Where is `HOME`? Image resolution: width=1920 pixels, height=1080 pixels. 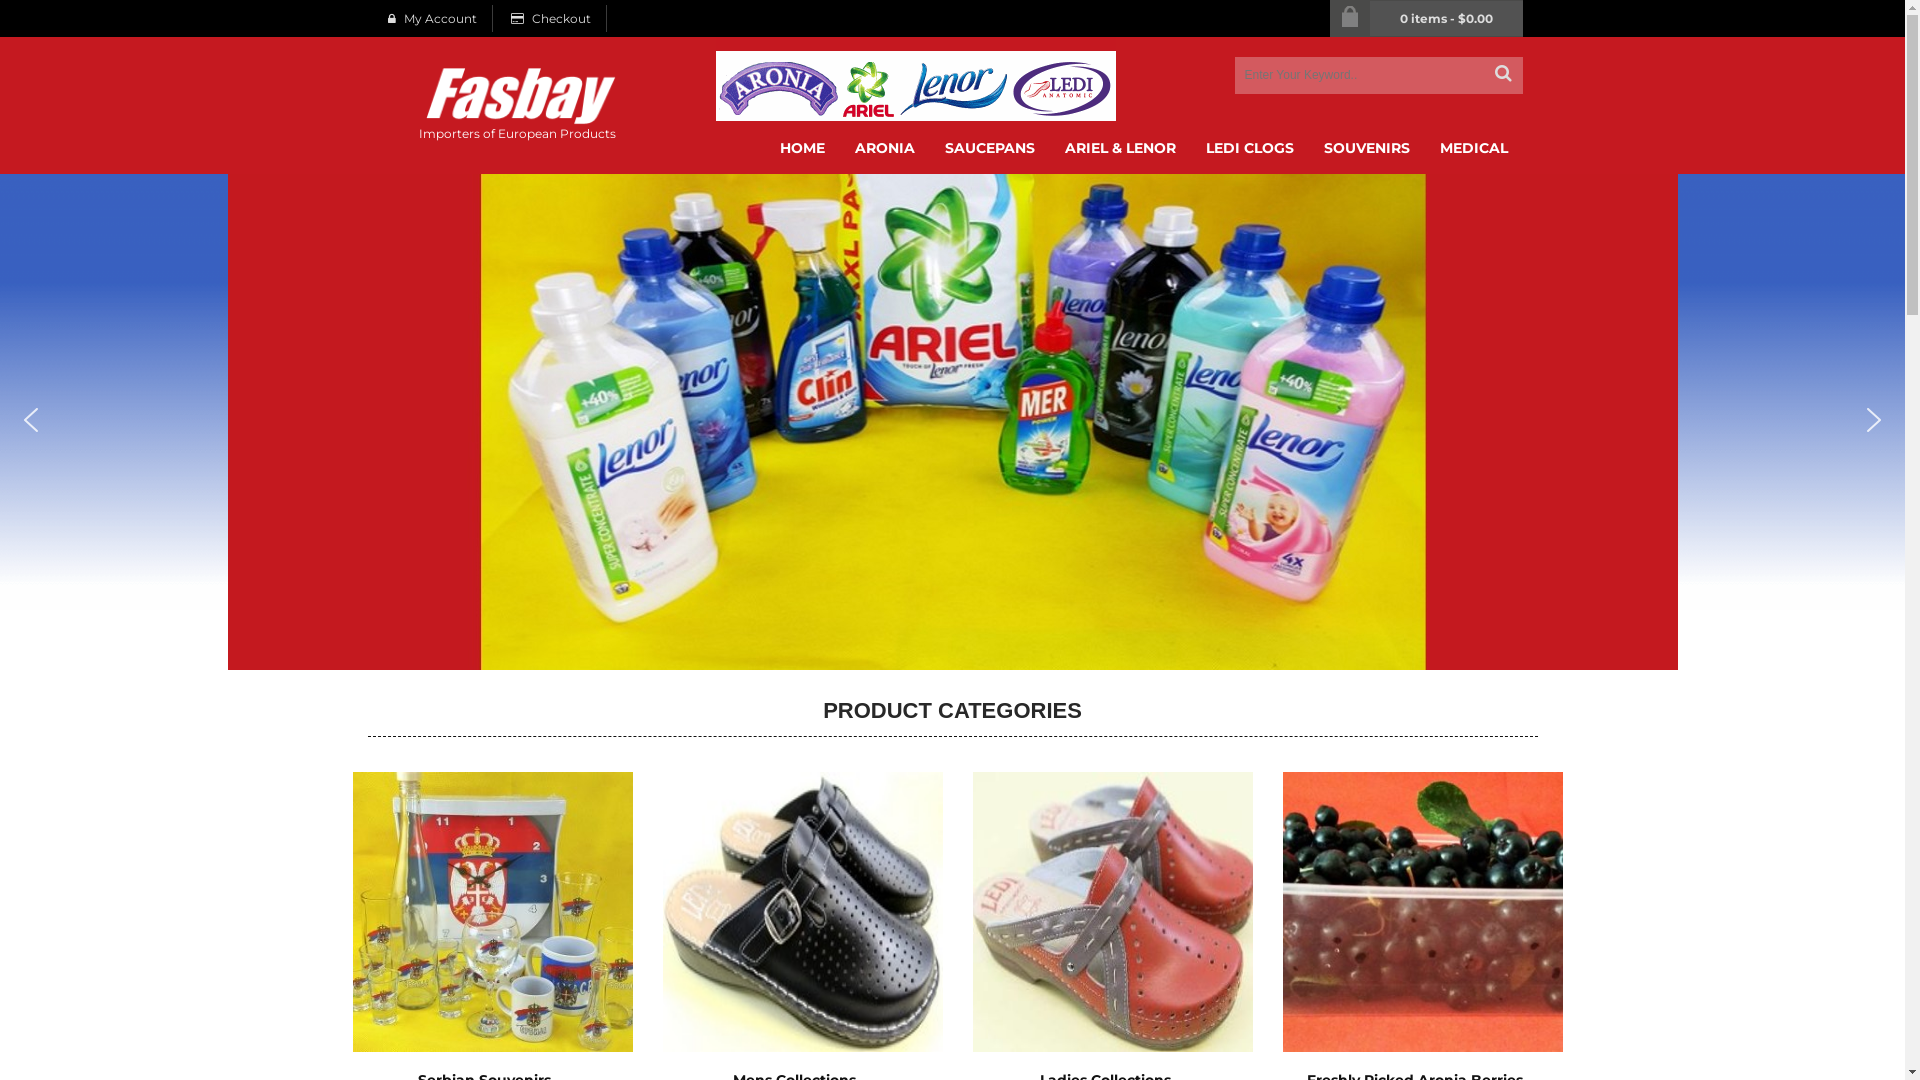 HOME is located at coordinates (810, 148).